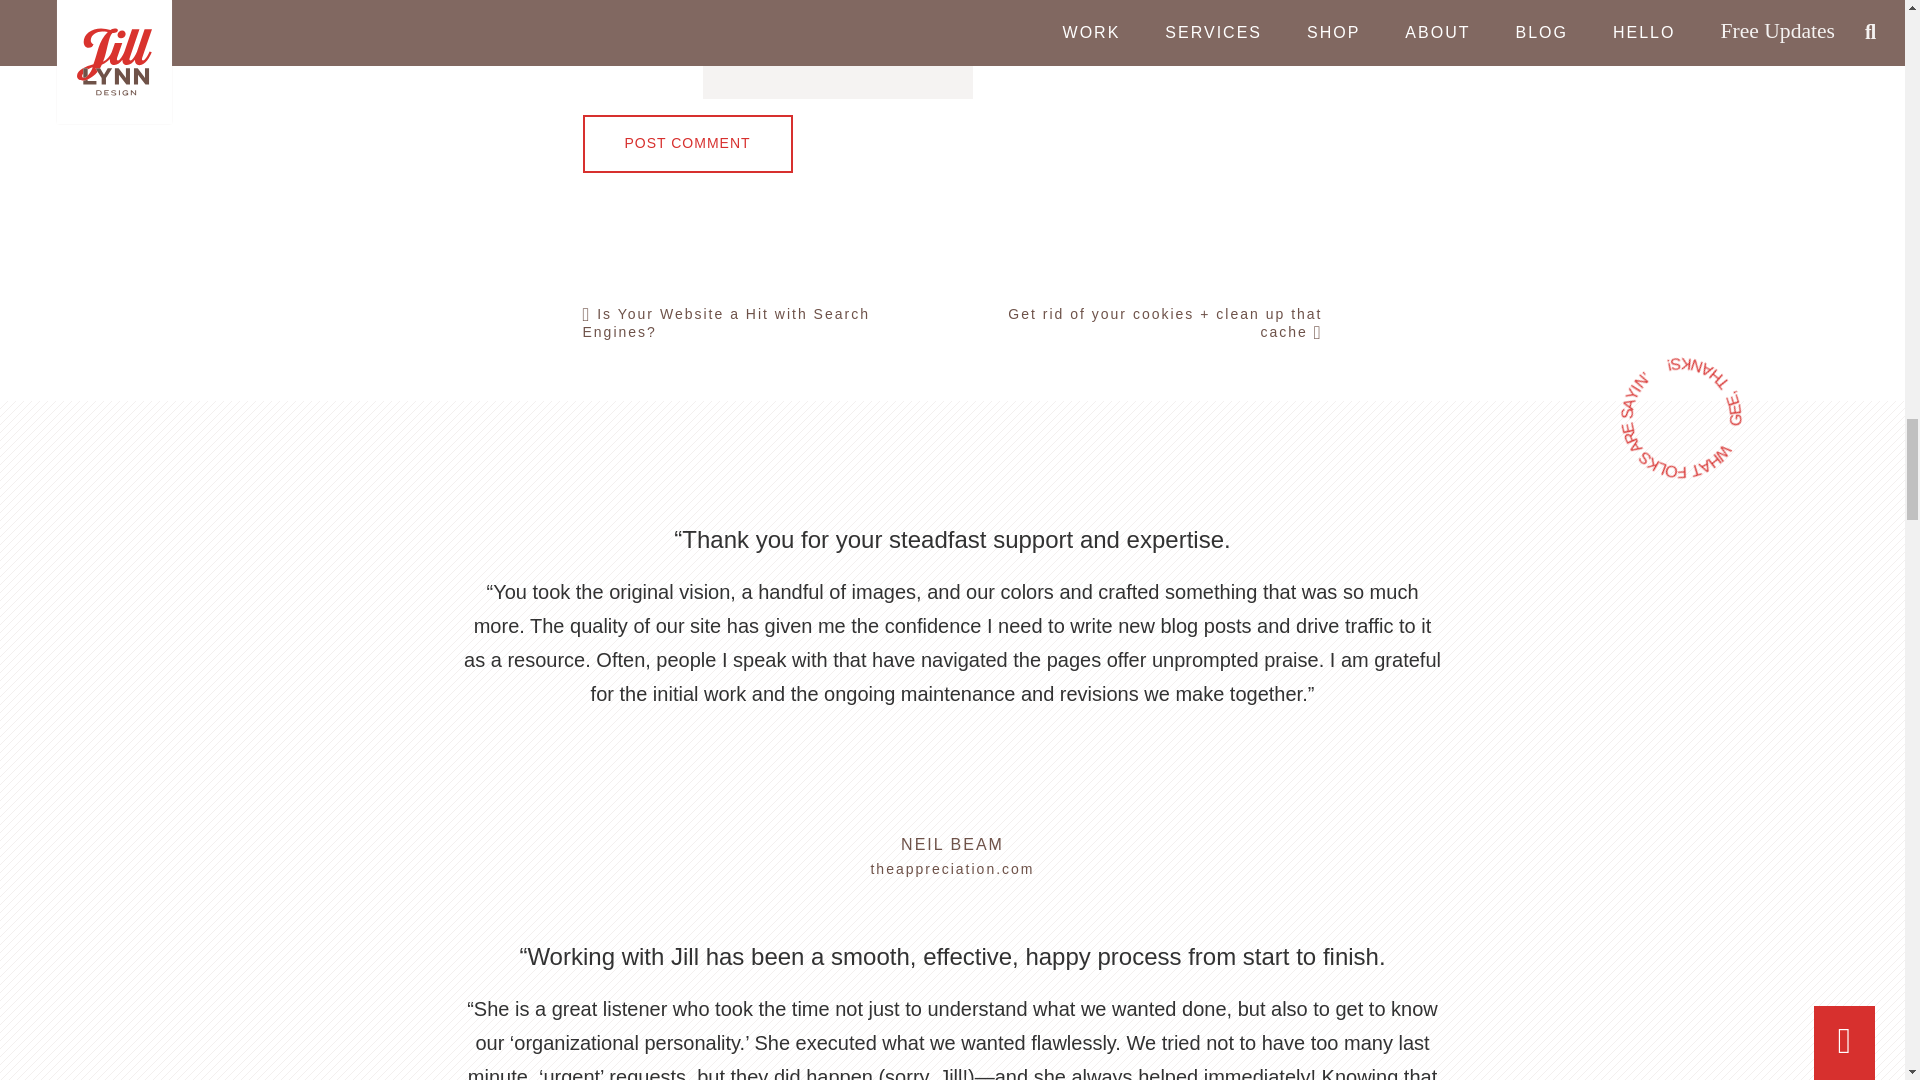 This screenshot has height=1080, width=1920. I want to click on Post Comment, so click(686, 143).